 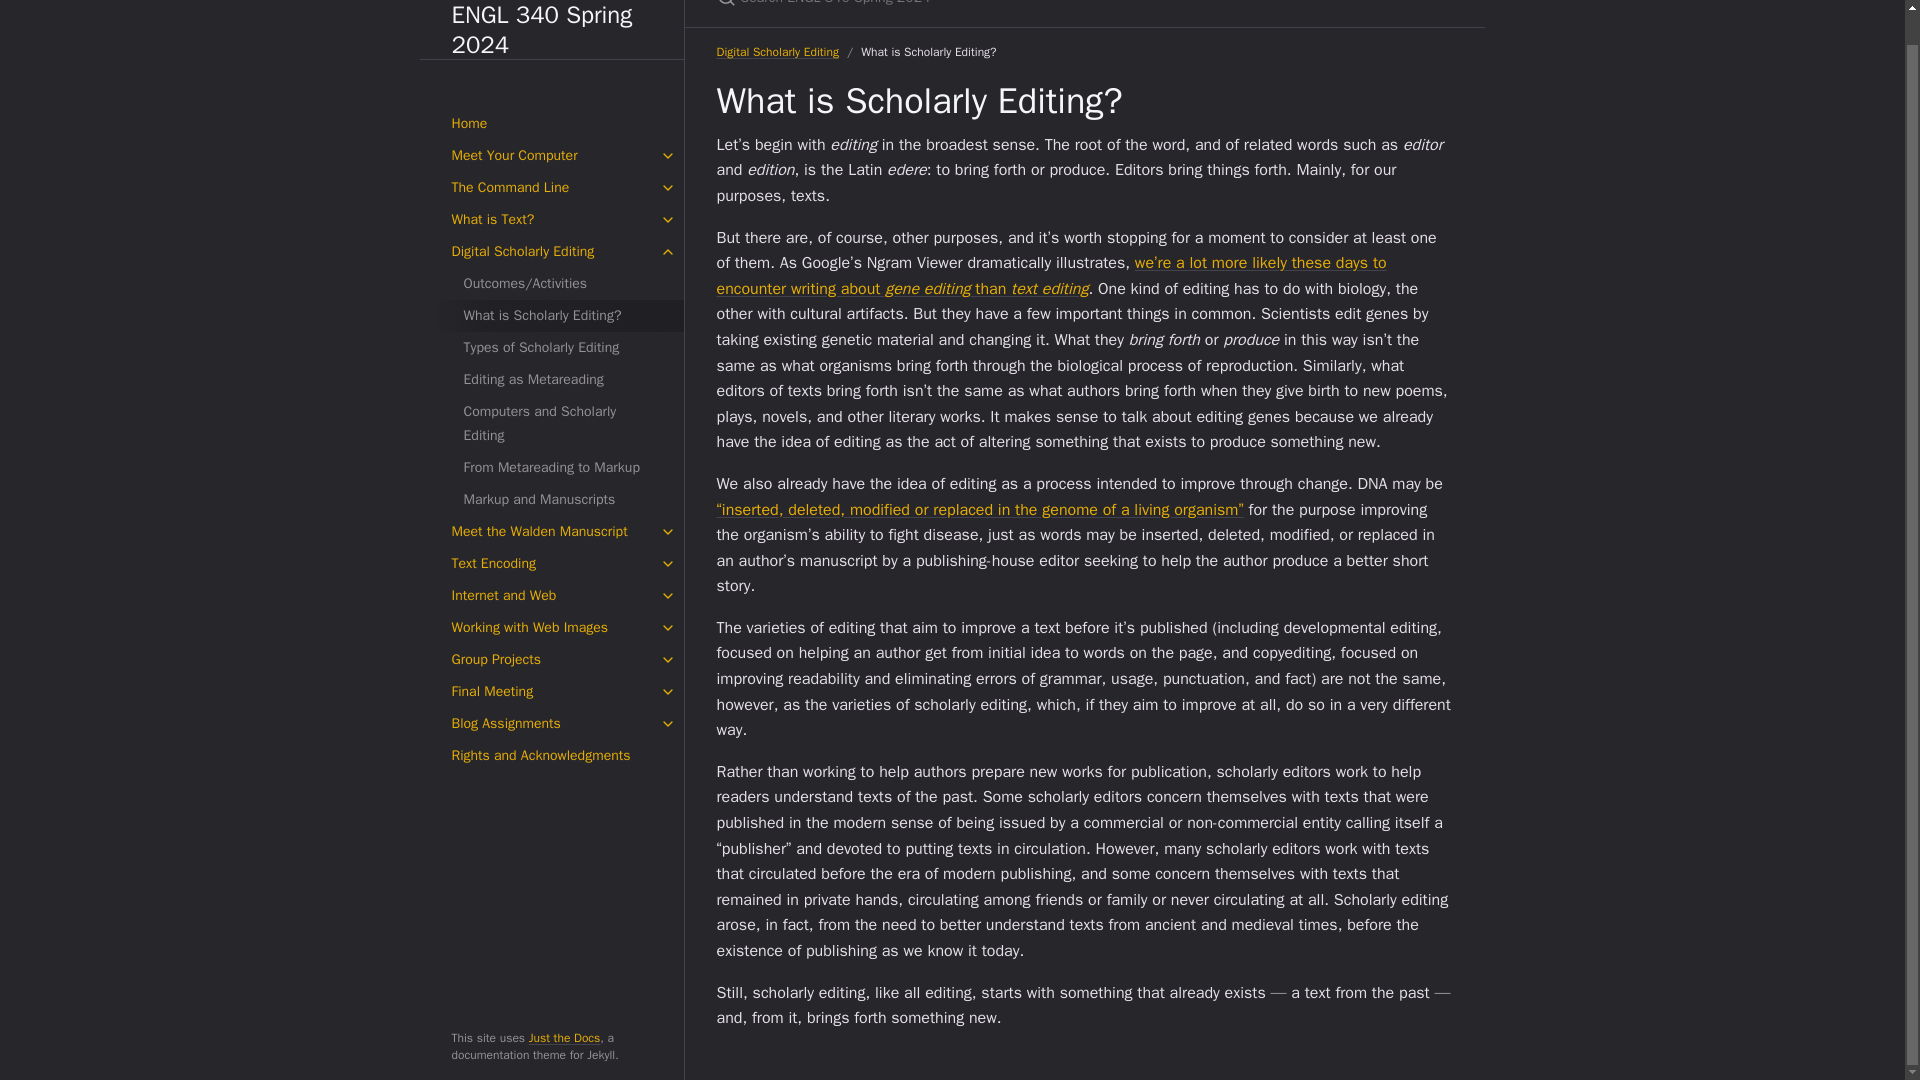 I want to click on Editing as Metareading, so click(x=558, y=347).